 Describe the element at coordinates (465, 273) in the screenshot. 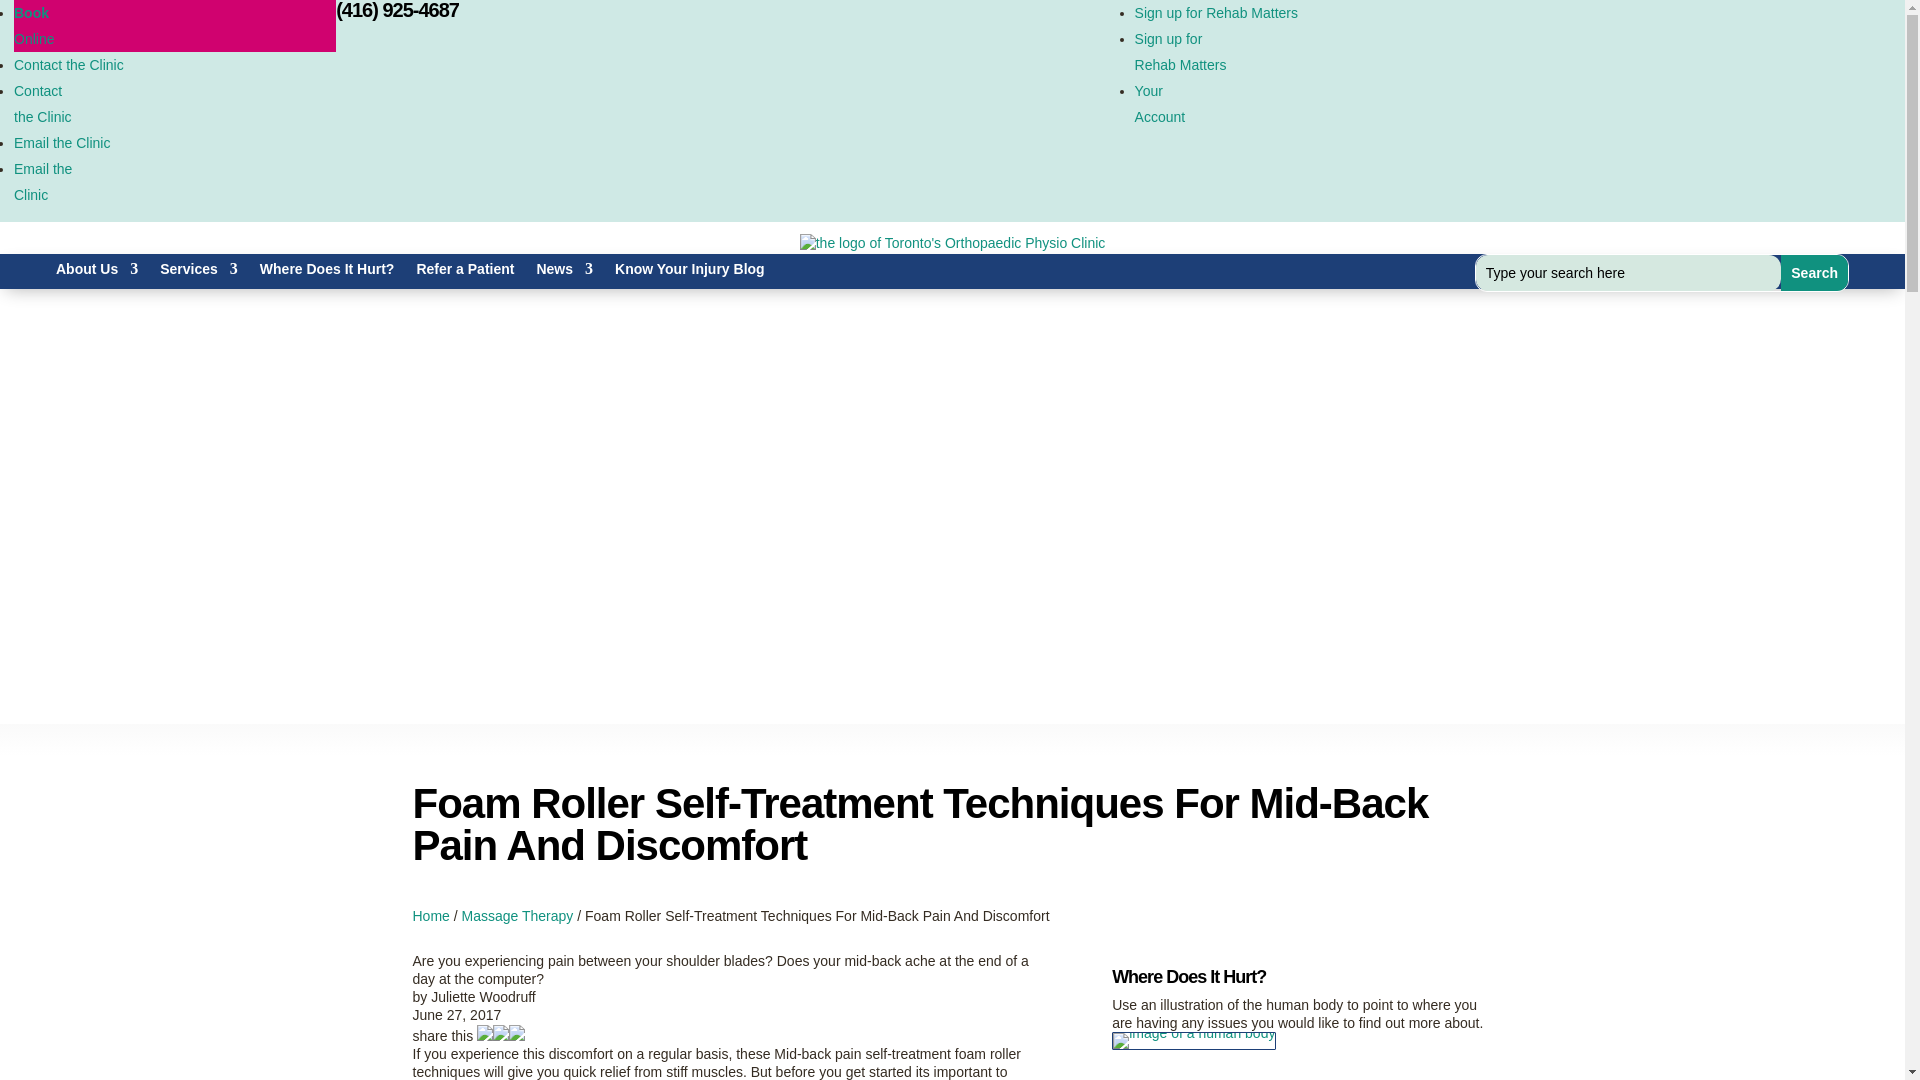

I see `Search` at that location.